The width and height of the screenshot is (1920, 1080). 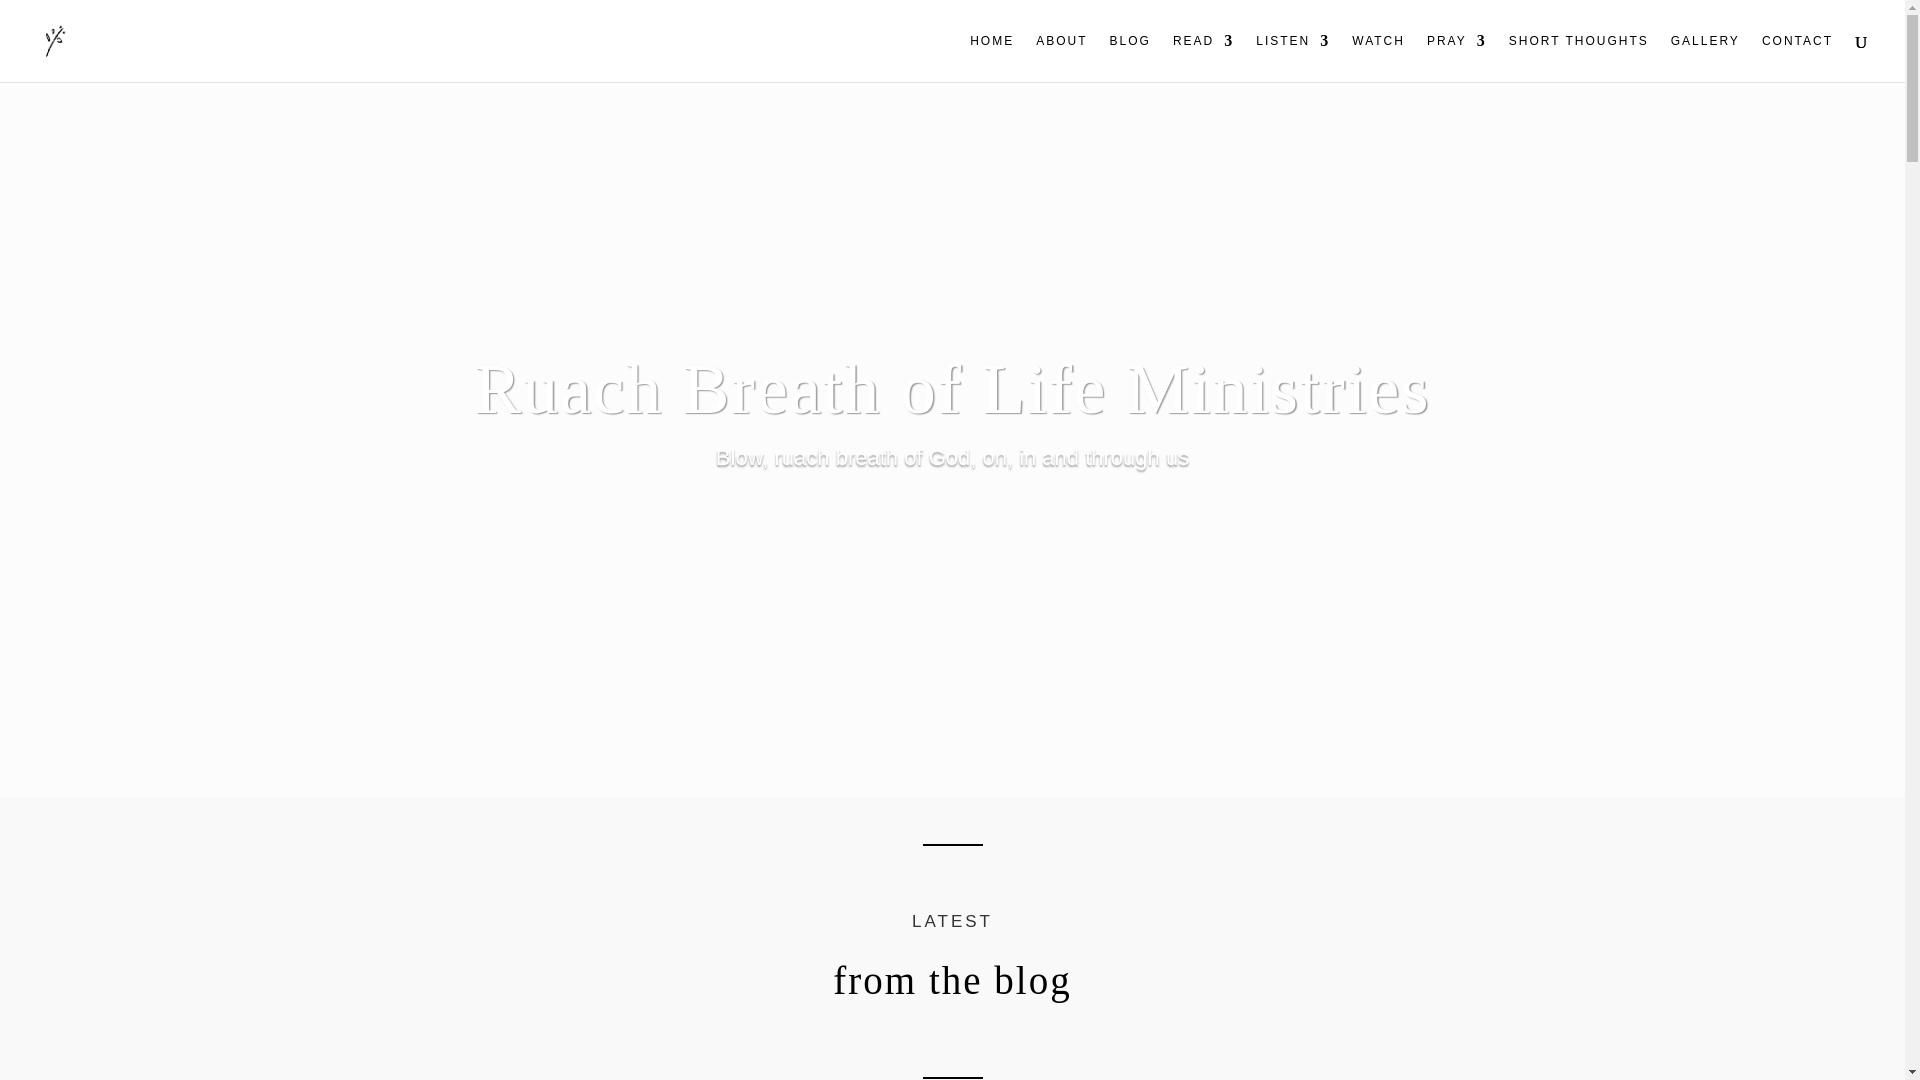 I want to click on GALLERY, so click(x=1704, y=58).